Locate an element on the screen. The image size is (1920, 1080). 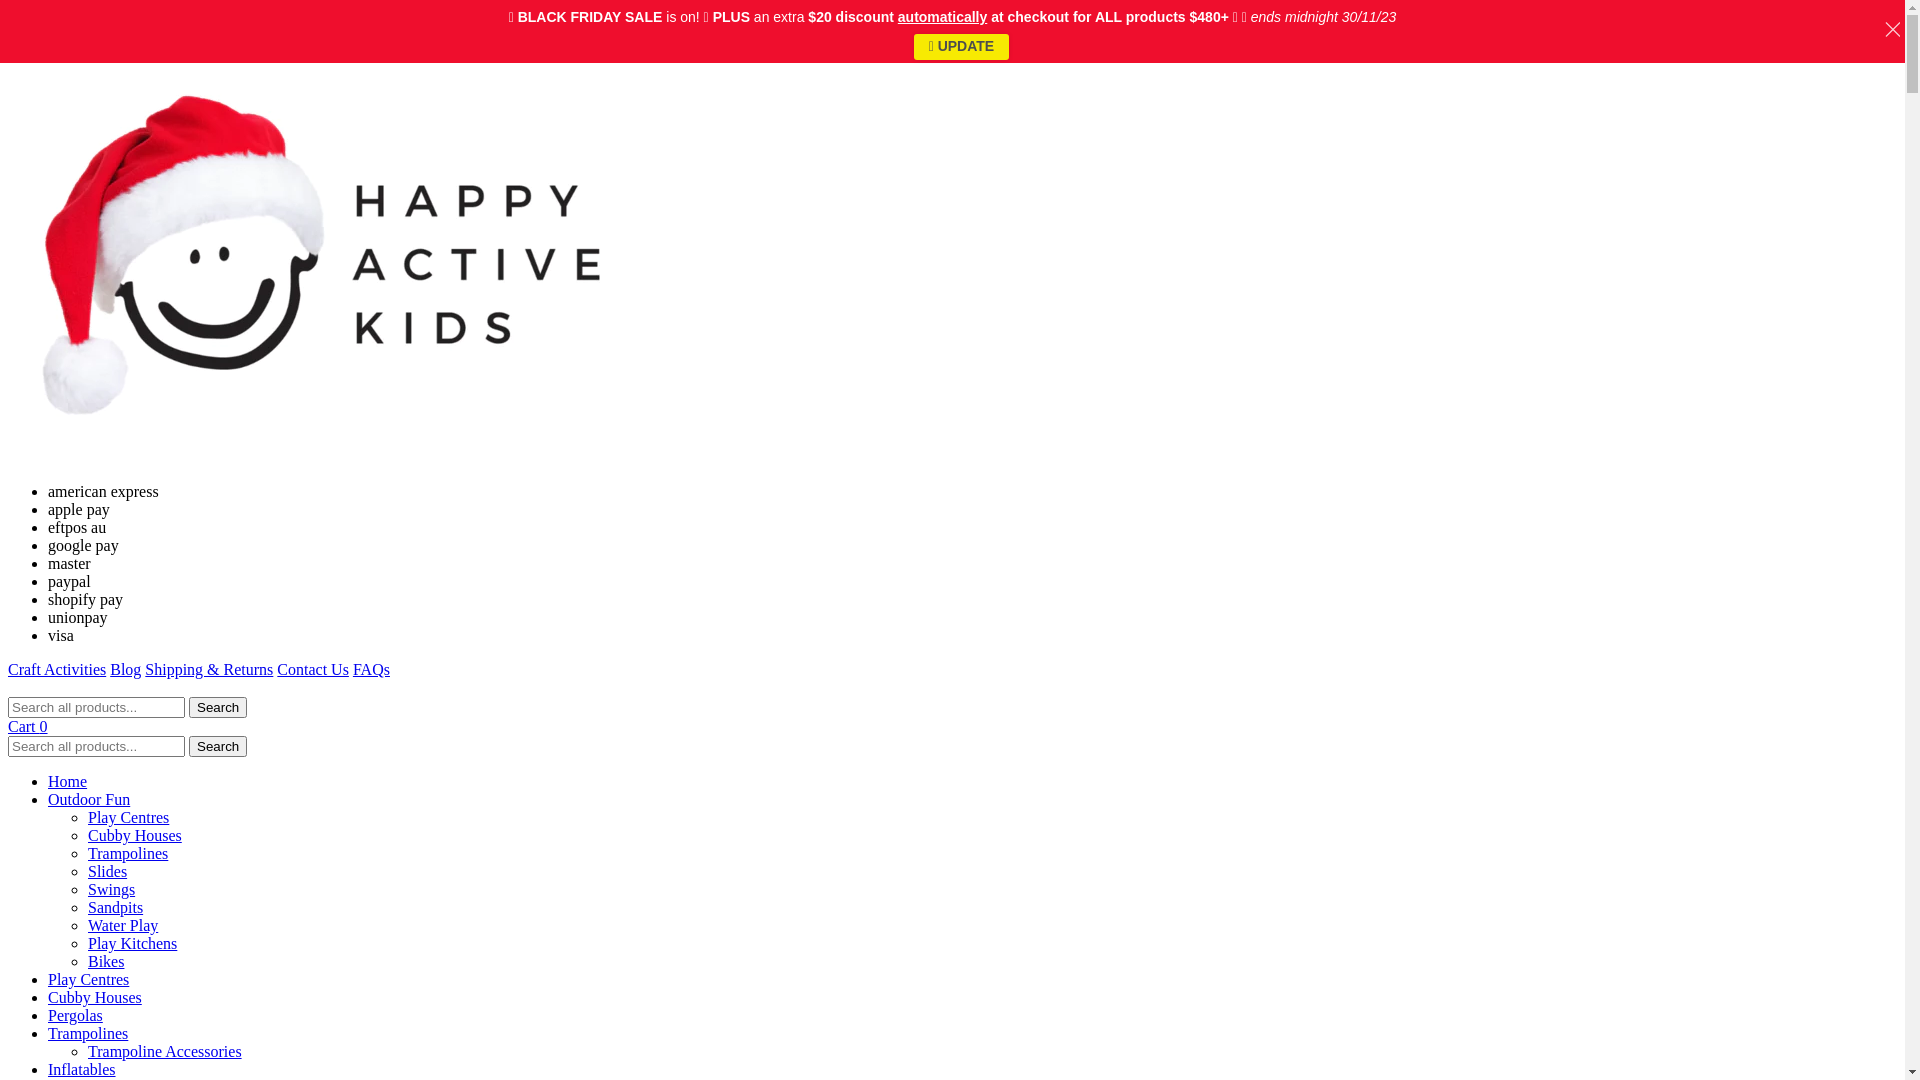
Craft Activities is located at coordinates (57, 670).